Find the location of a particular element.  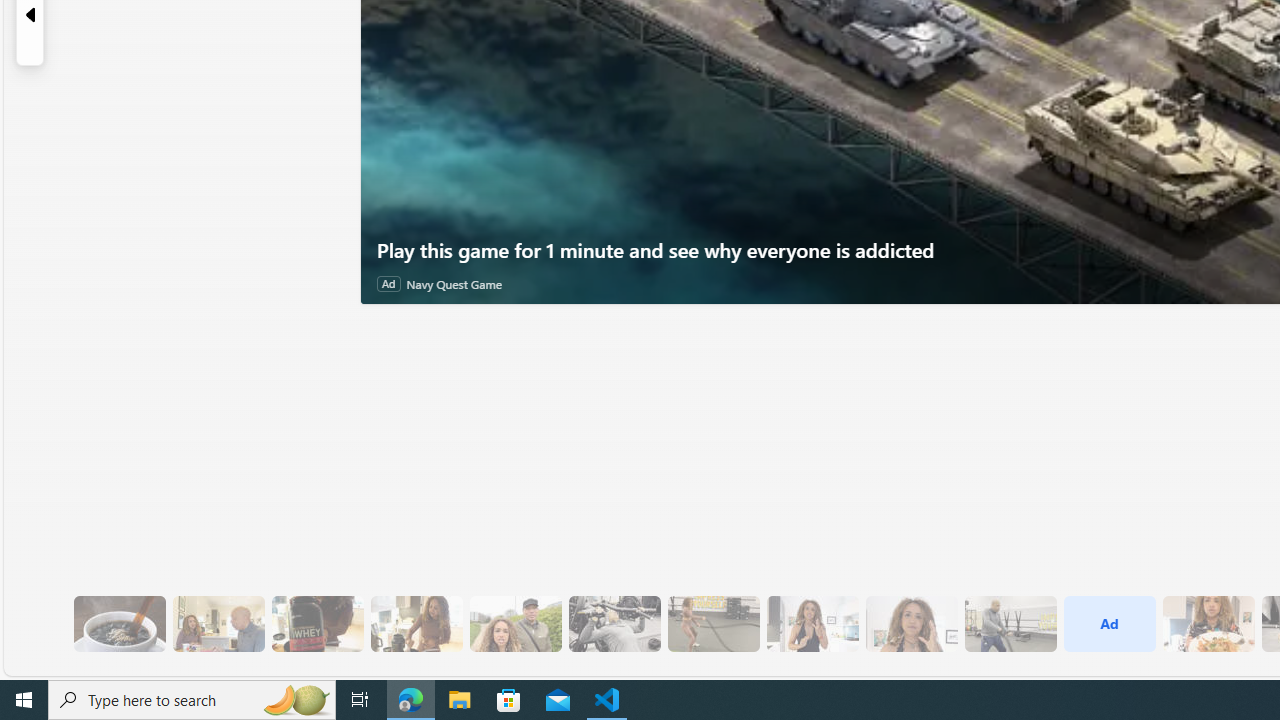

7 They Don't Skip Meals is located at coordinates (416, 624).